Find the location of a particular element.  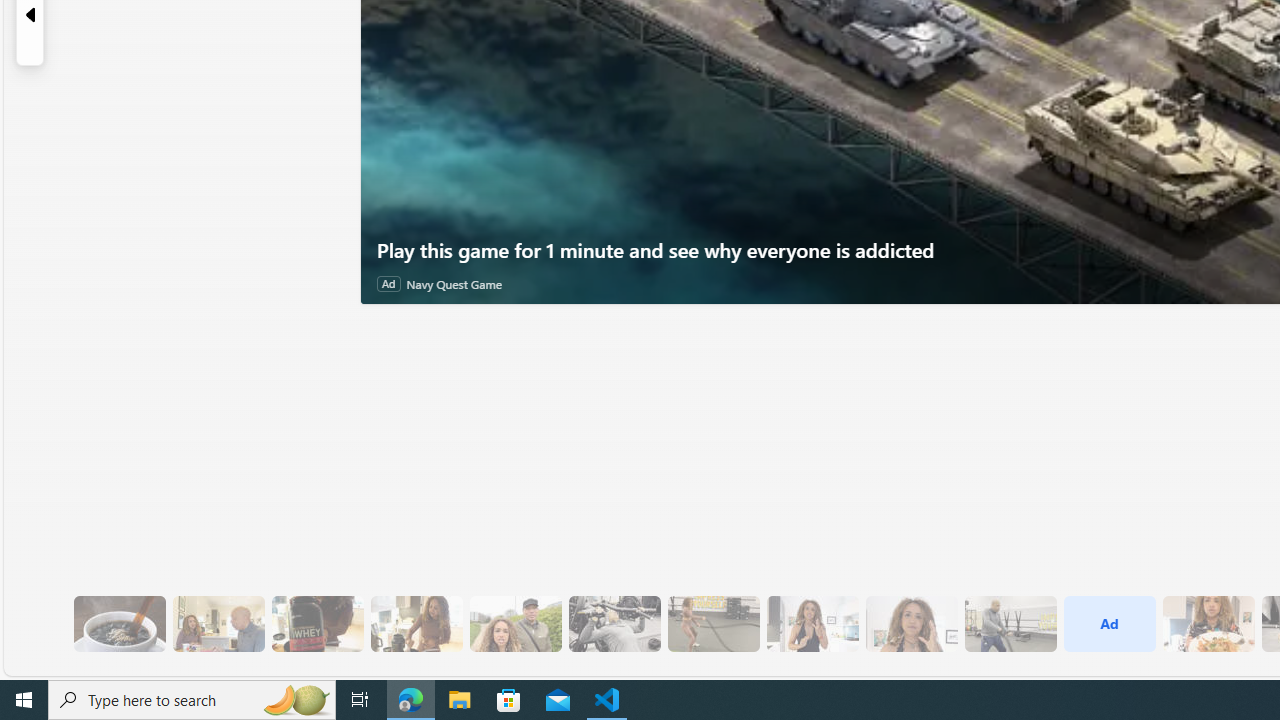

7 They Don't Skip Meals is located at coordinates (416, 624).